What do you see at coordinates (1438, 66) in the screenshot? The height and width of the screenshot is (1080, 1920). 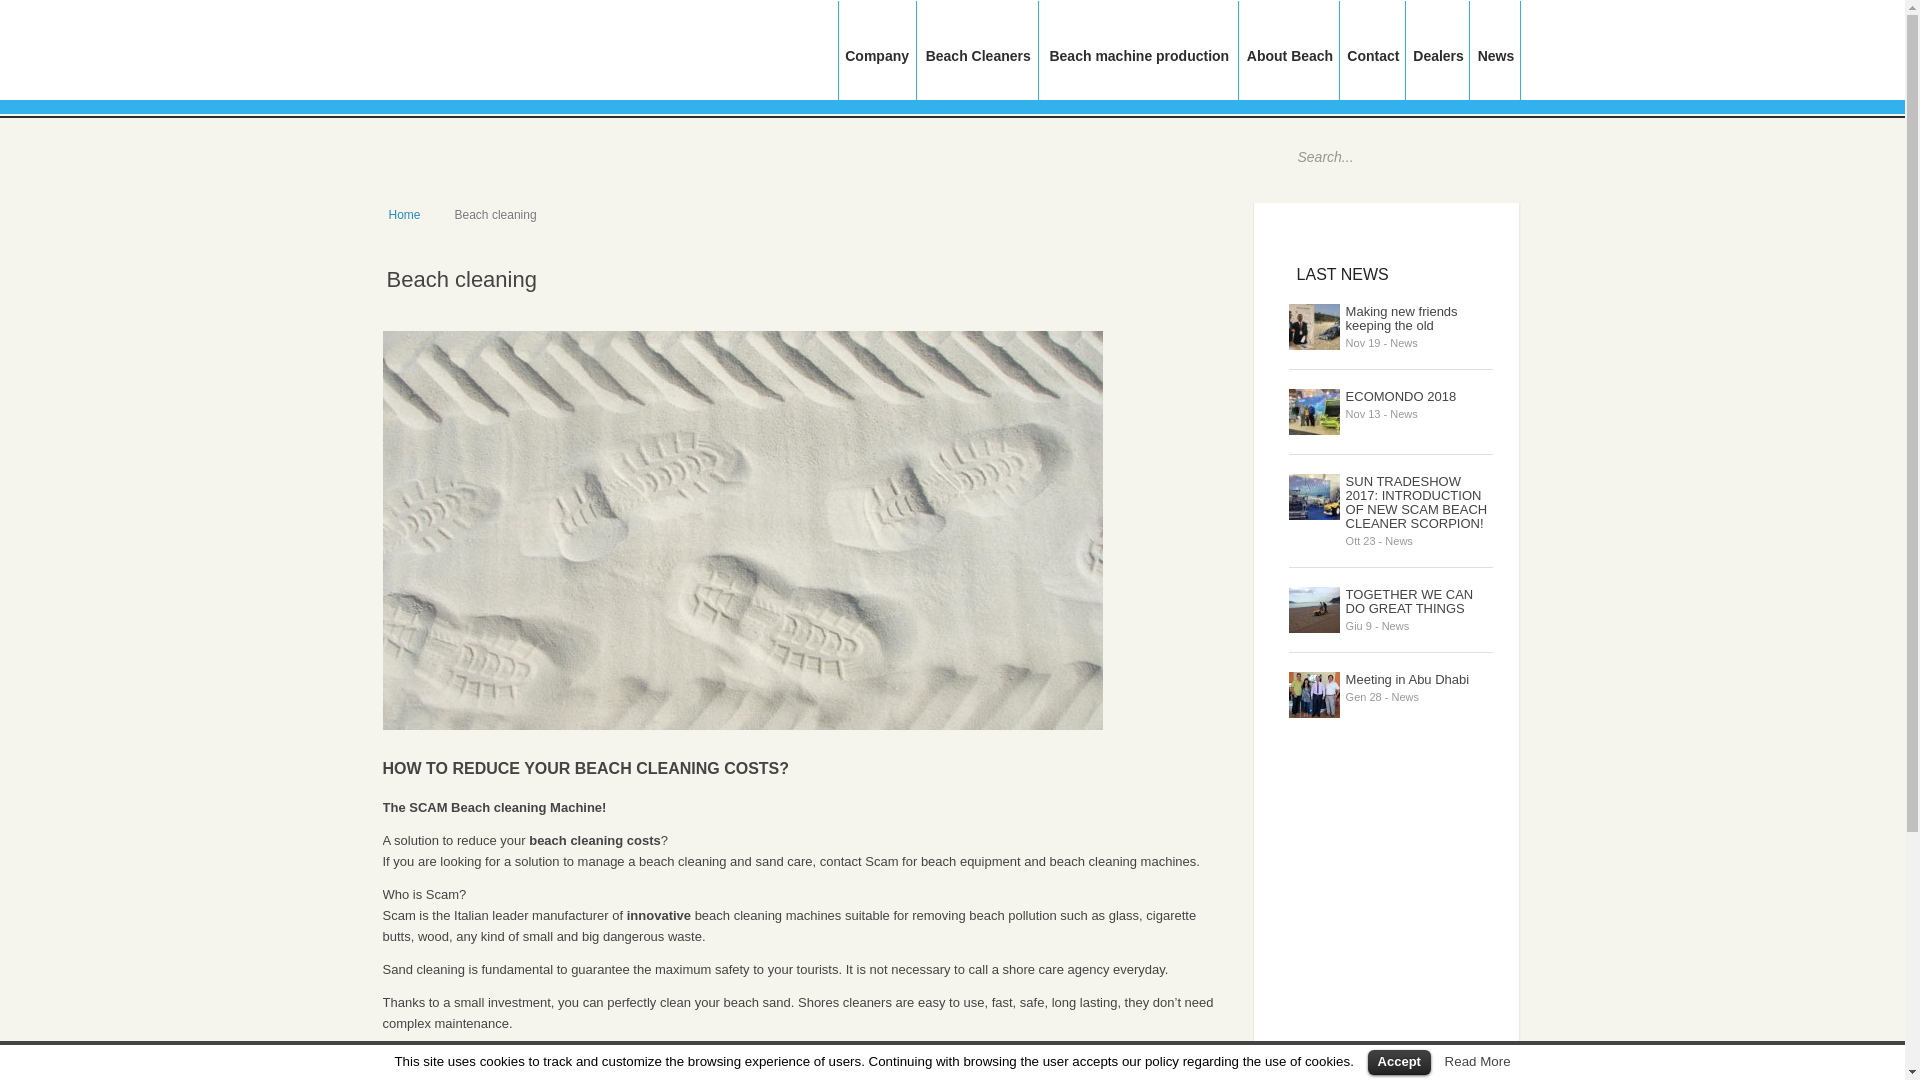 I see `Dealers` at bounding box center [1438, 66].